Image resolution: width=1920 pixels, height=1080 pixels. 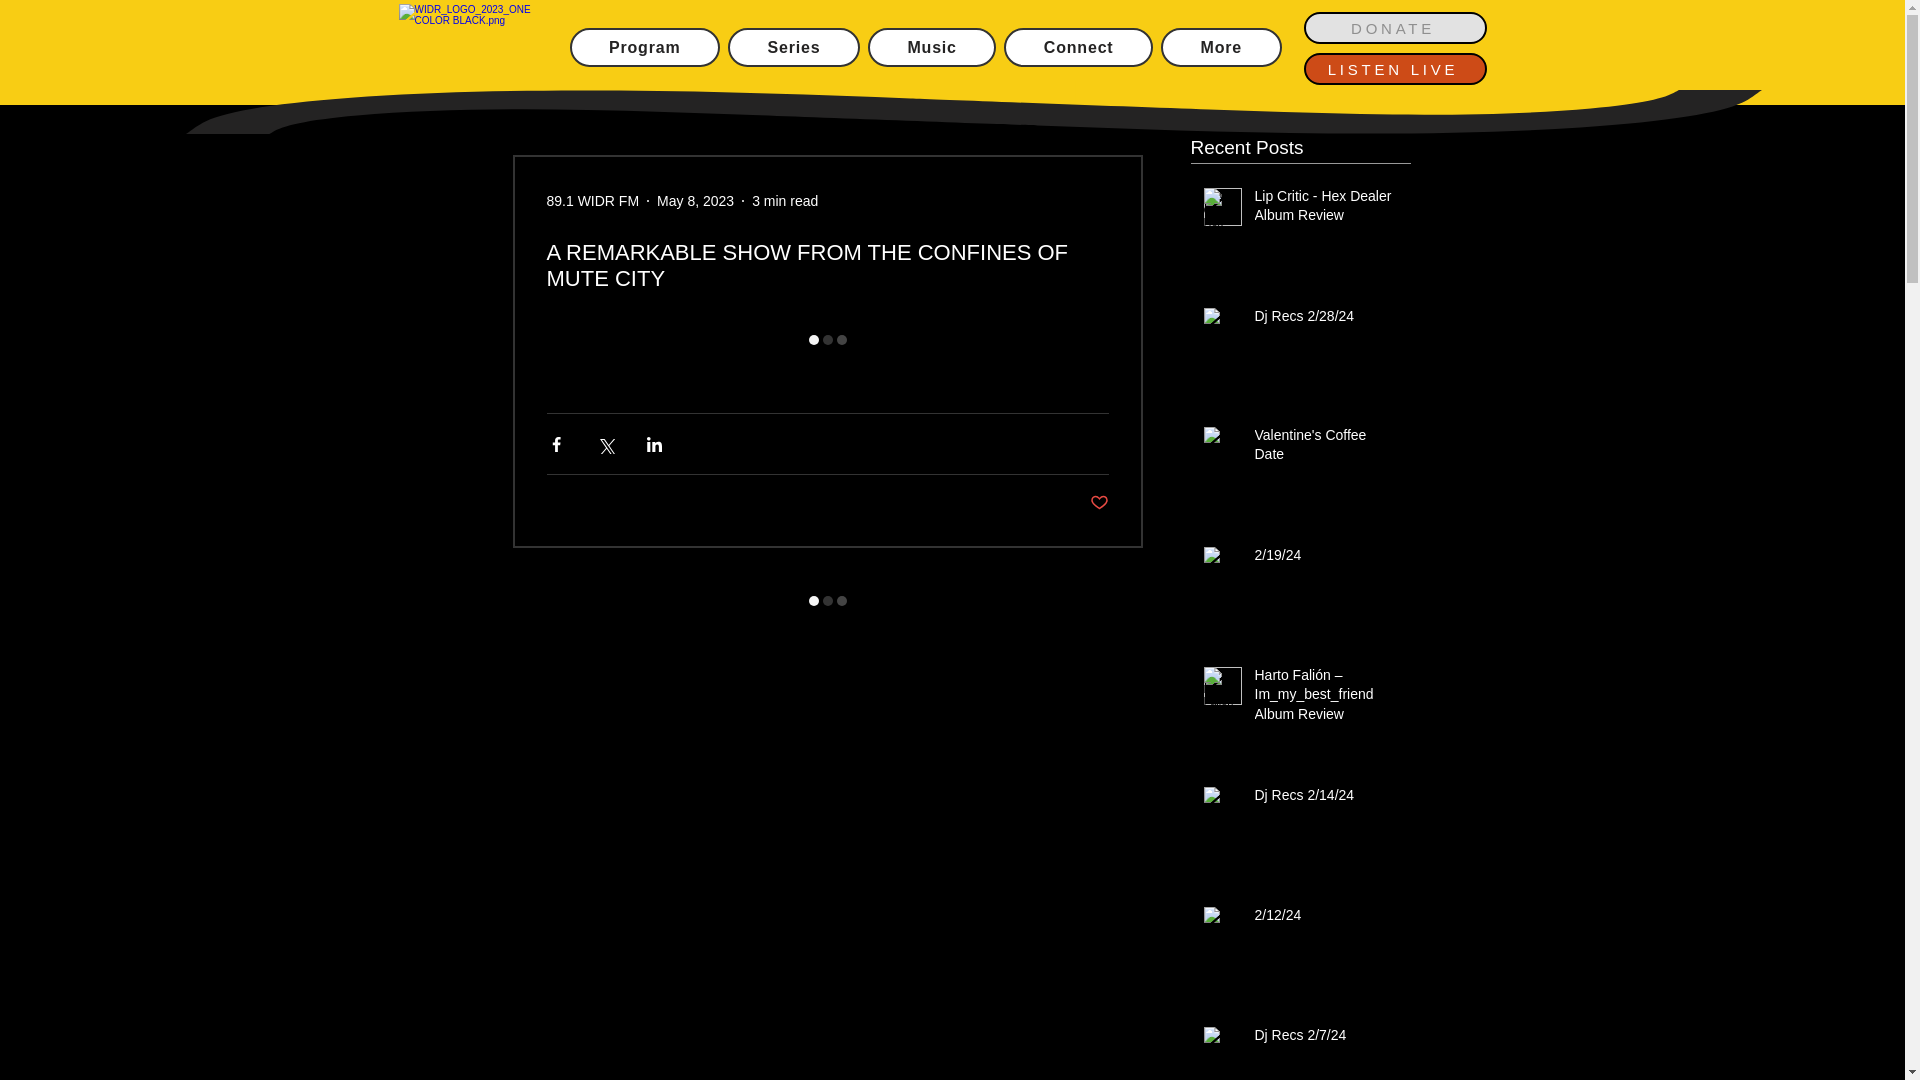 What do you see at coordinates (645, 47) in the screenshot?
I see `Program` at bounding box center [645, 47].